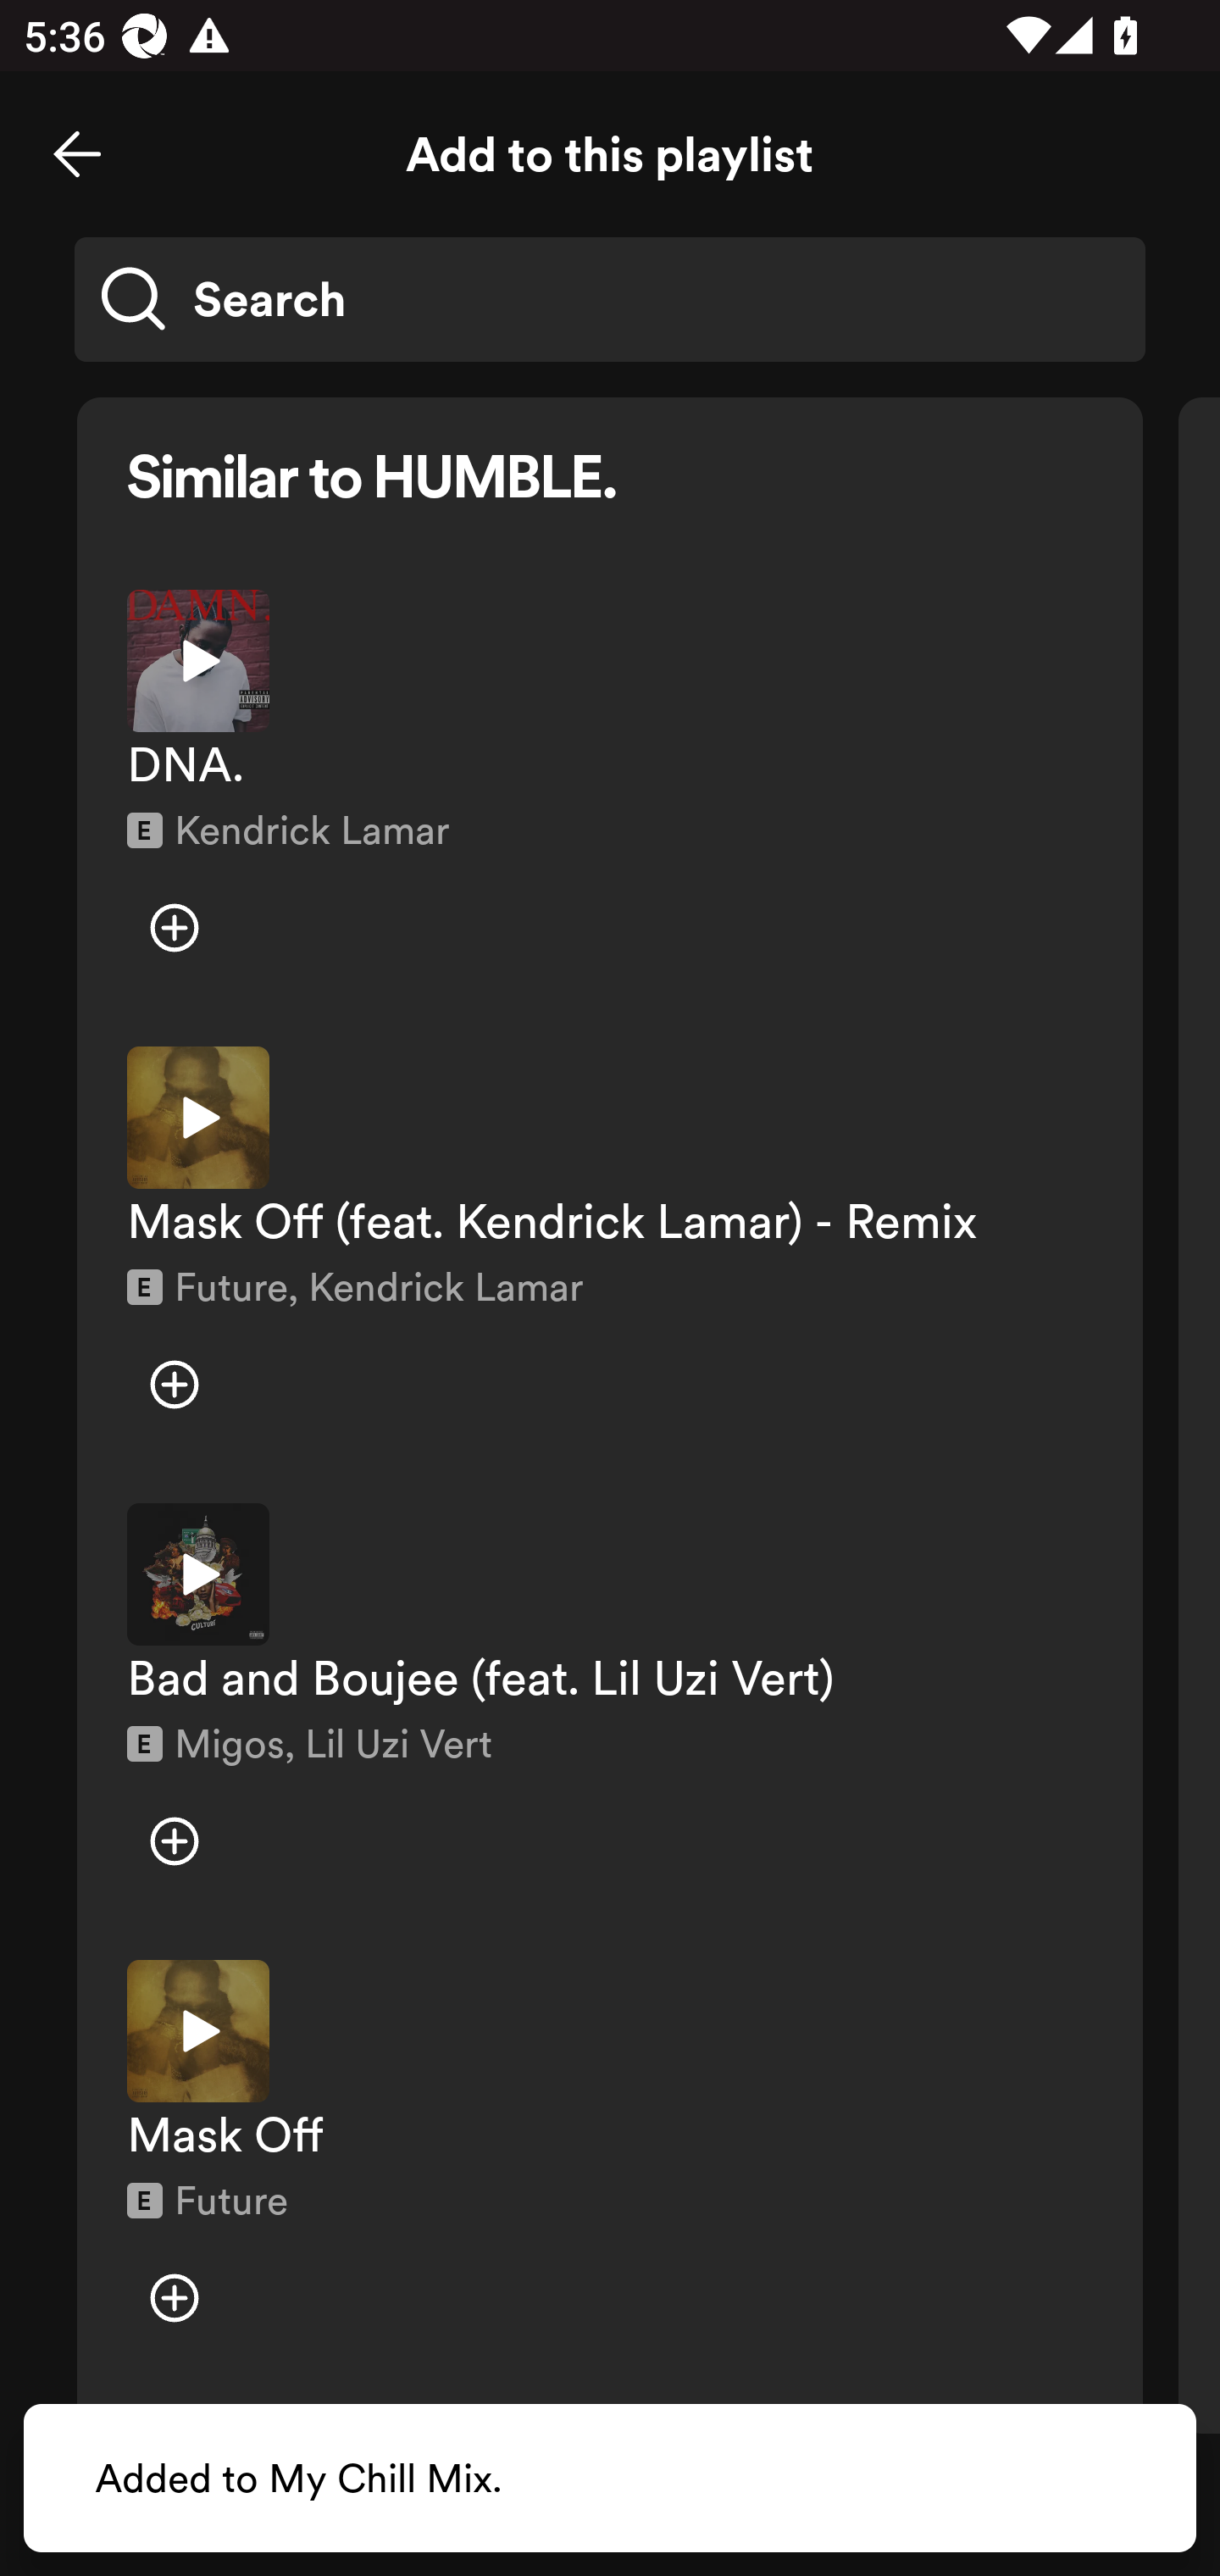 The image size is (1220, 2576). Describe the element at coordinates (175, 1385) in the screenshot. I see `Add item` at that location.